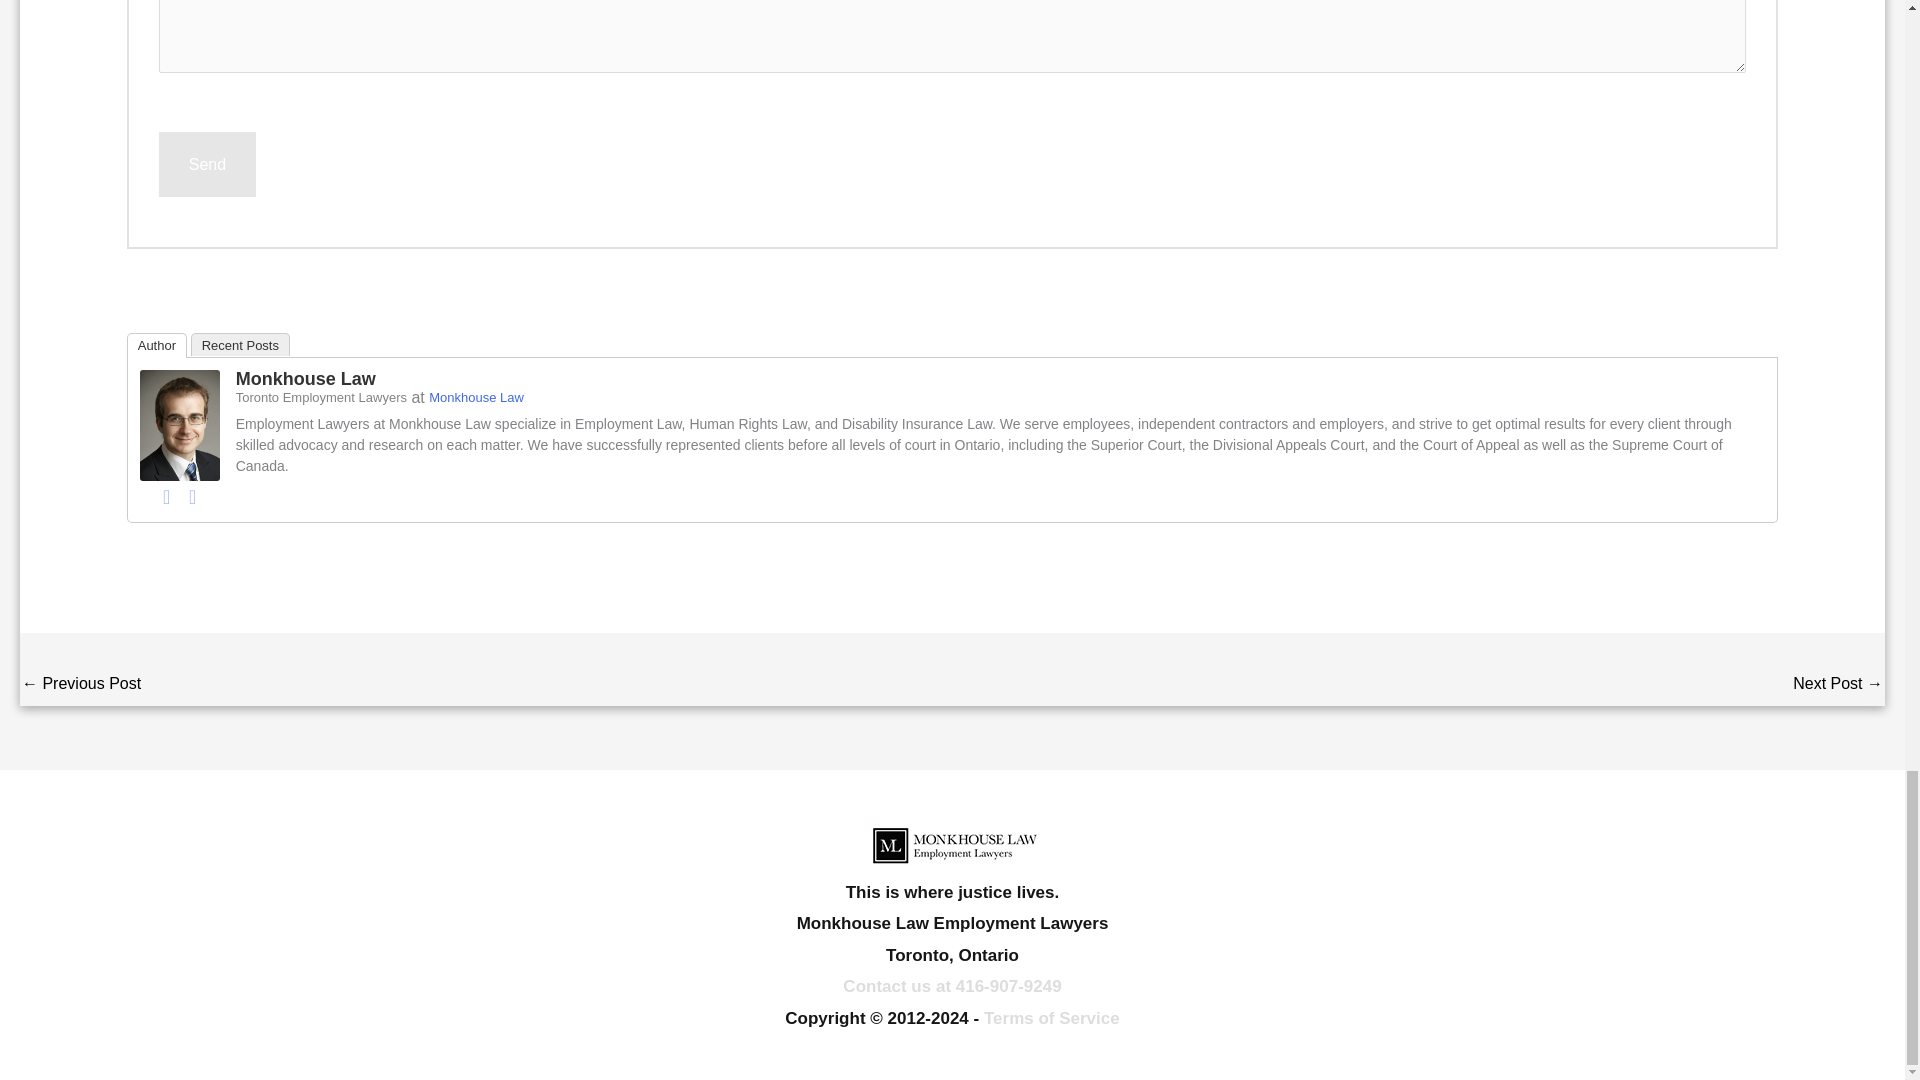 The height and width of the screenshot is (1080, 1920). Describe the element at coordinates (166, 495) in the screenshot. I see `Facebook` at that location.